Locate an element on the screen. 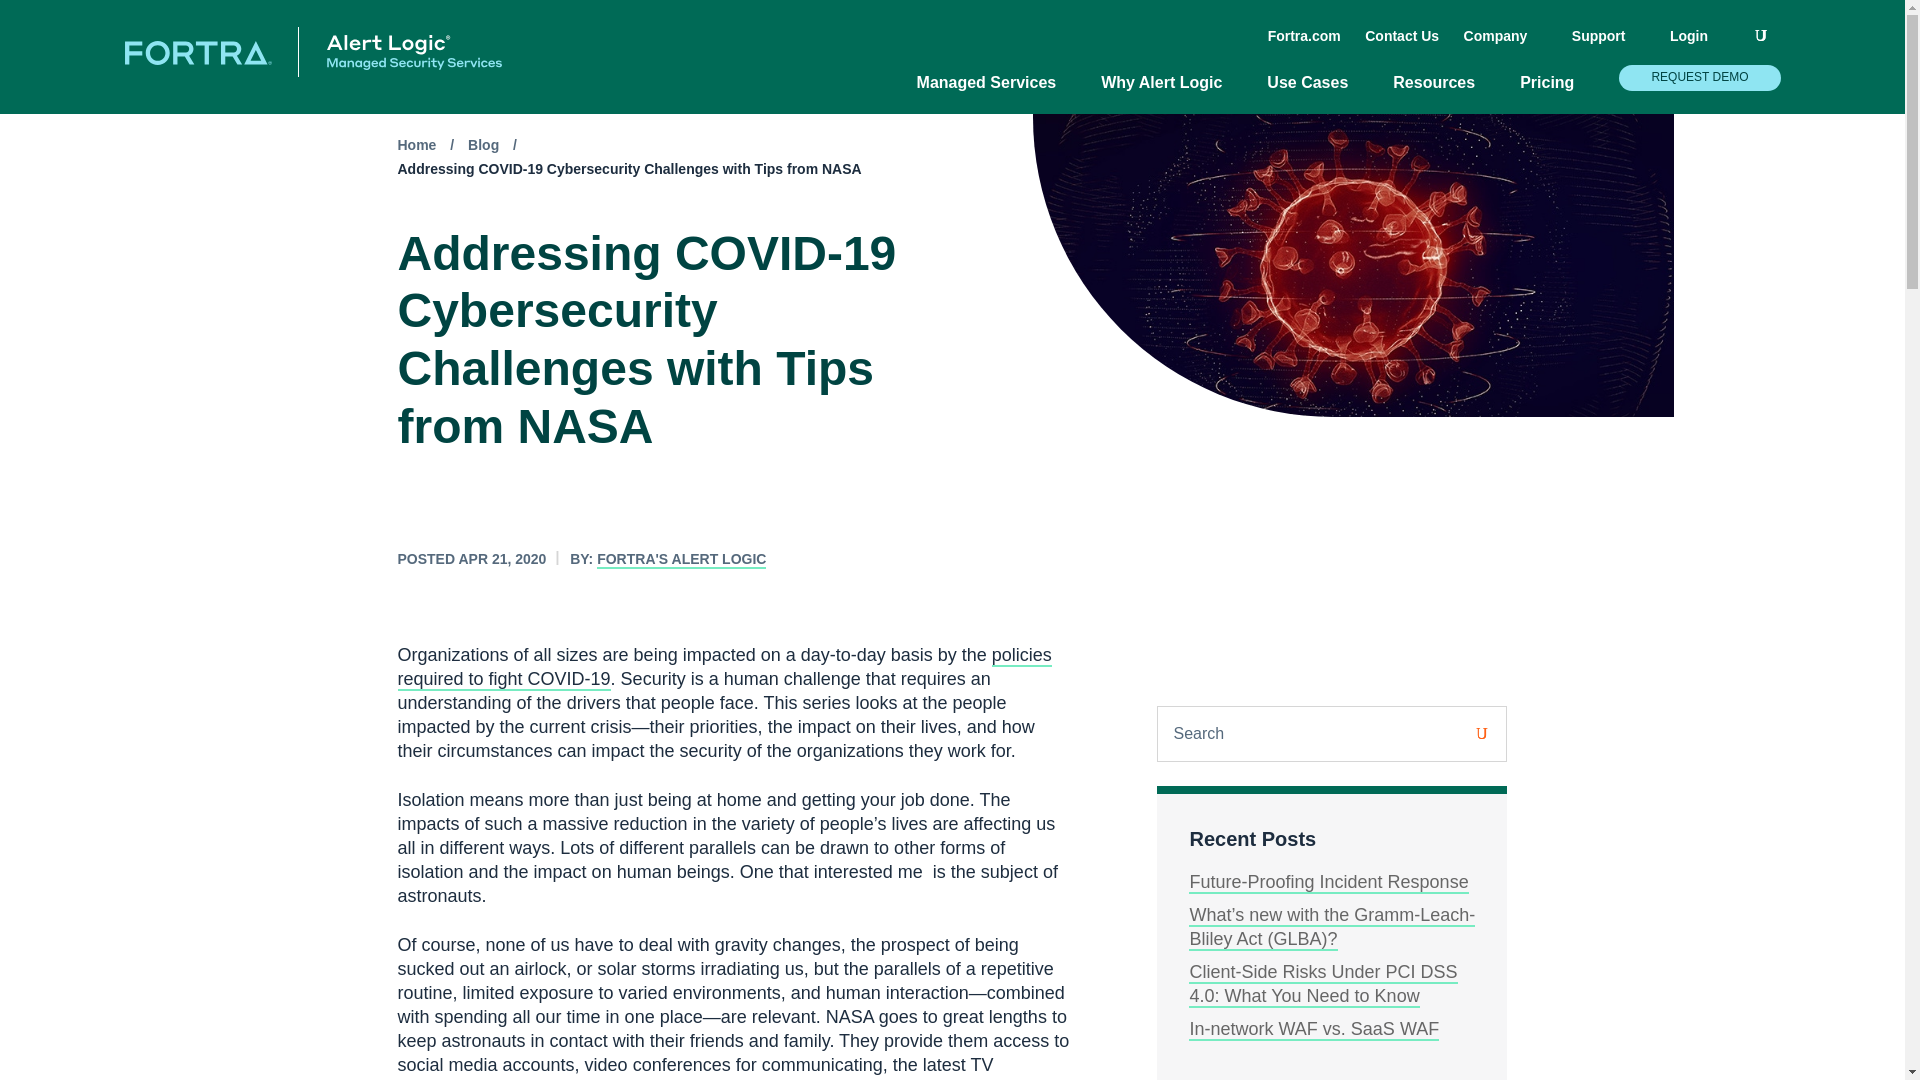 The image size is (1920, 1080). Support is located at coordinates (1608, 43).